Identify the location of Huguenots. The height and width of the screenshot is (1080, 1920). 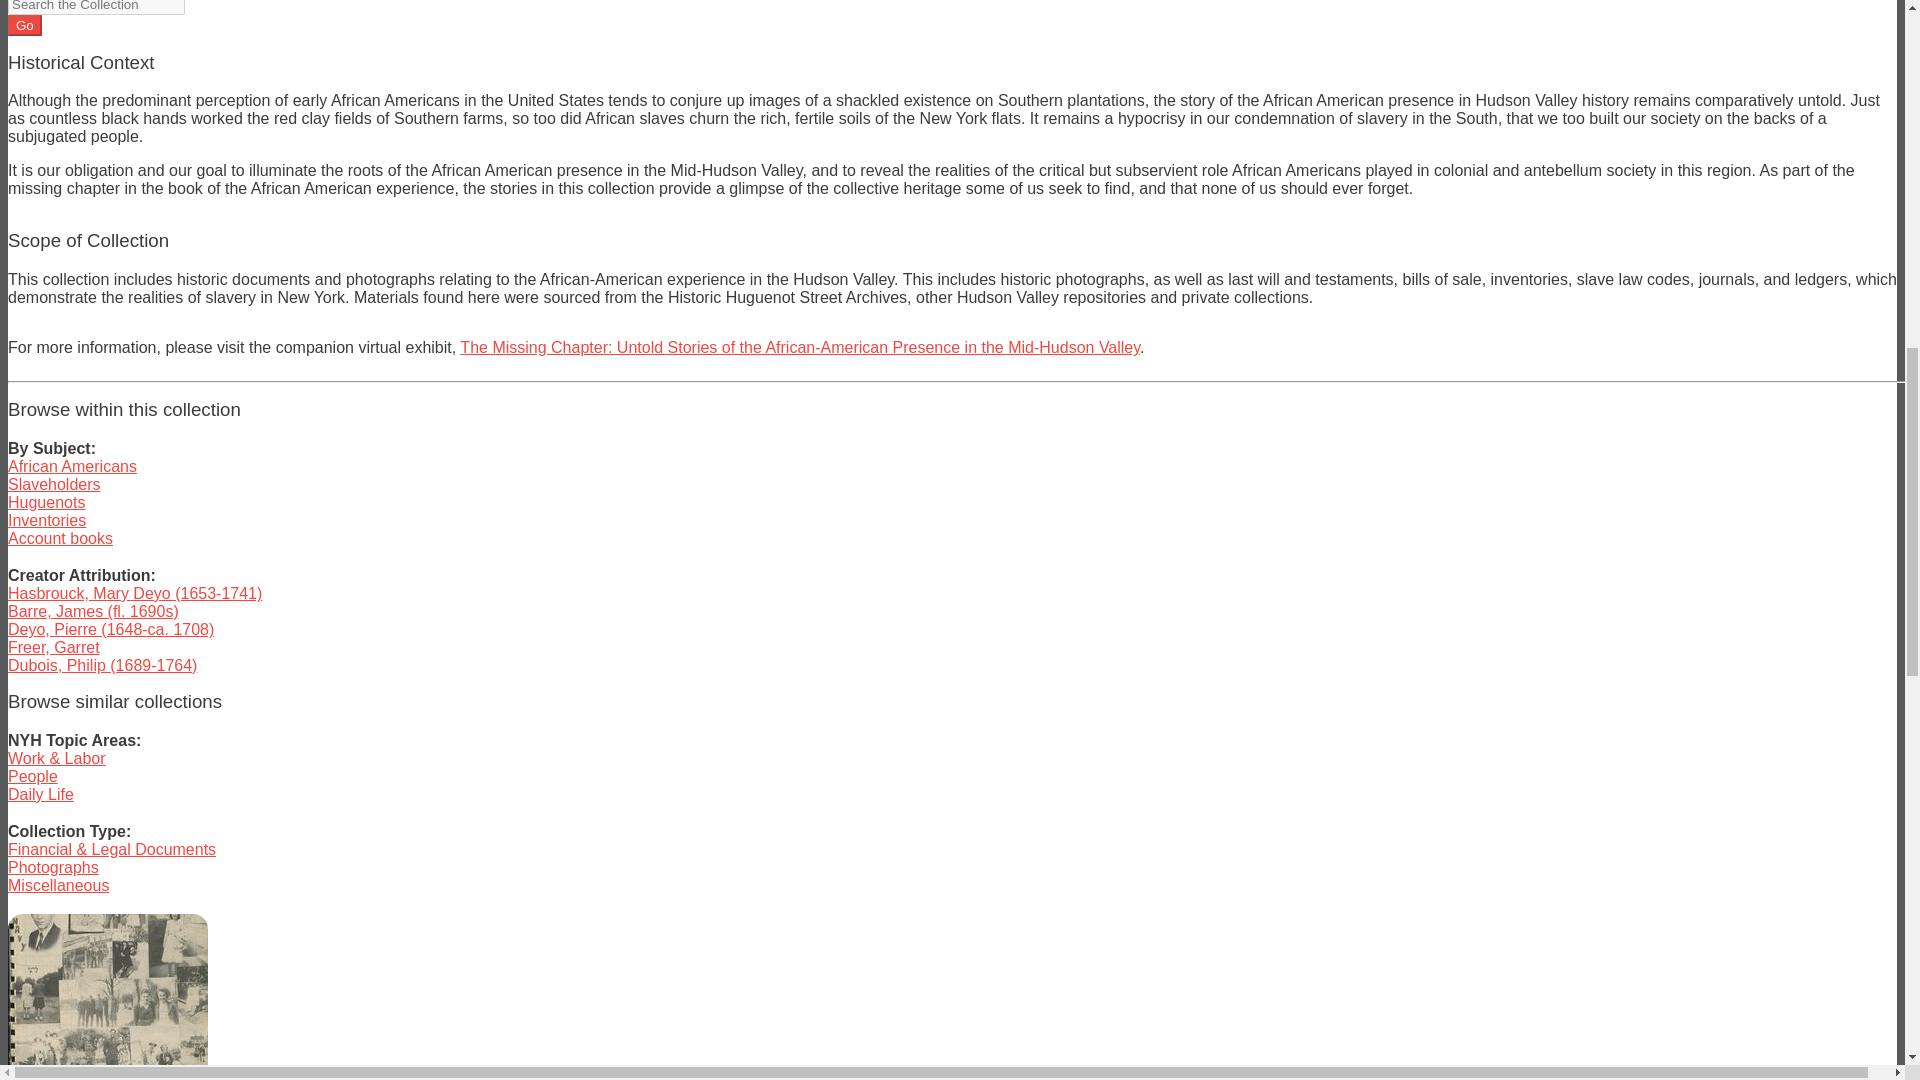
(46, 502).